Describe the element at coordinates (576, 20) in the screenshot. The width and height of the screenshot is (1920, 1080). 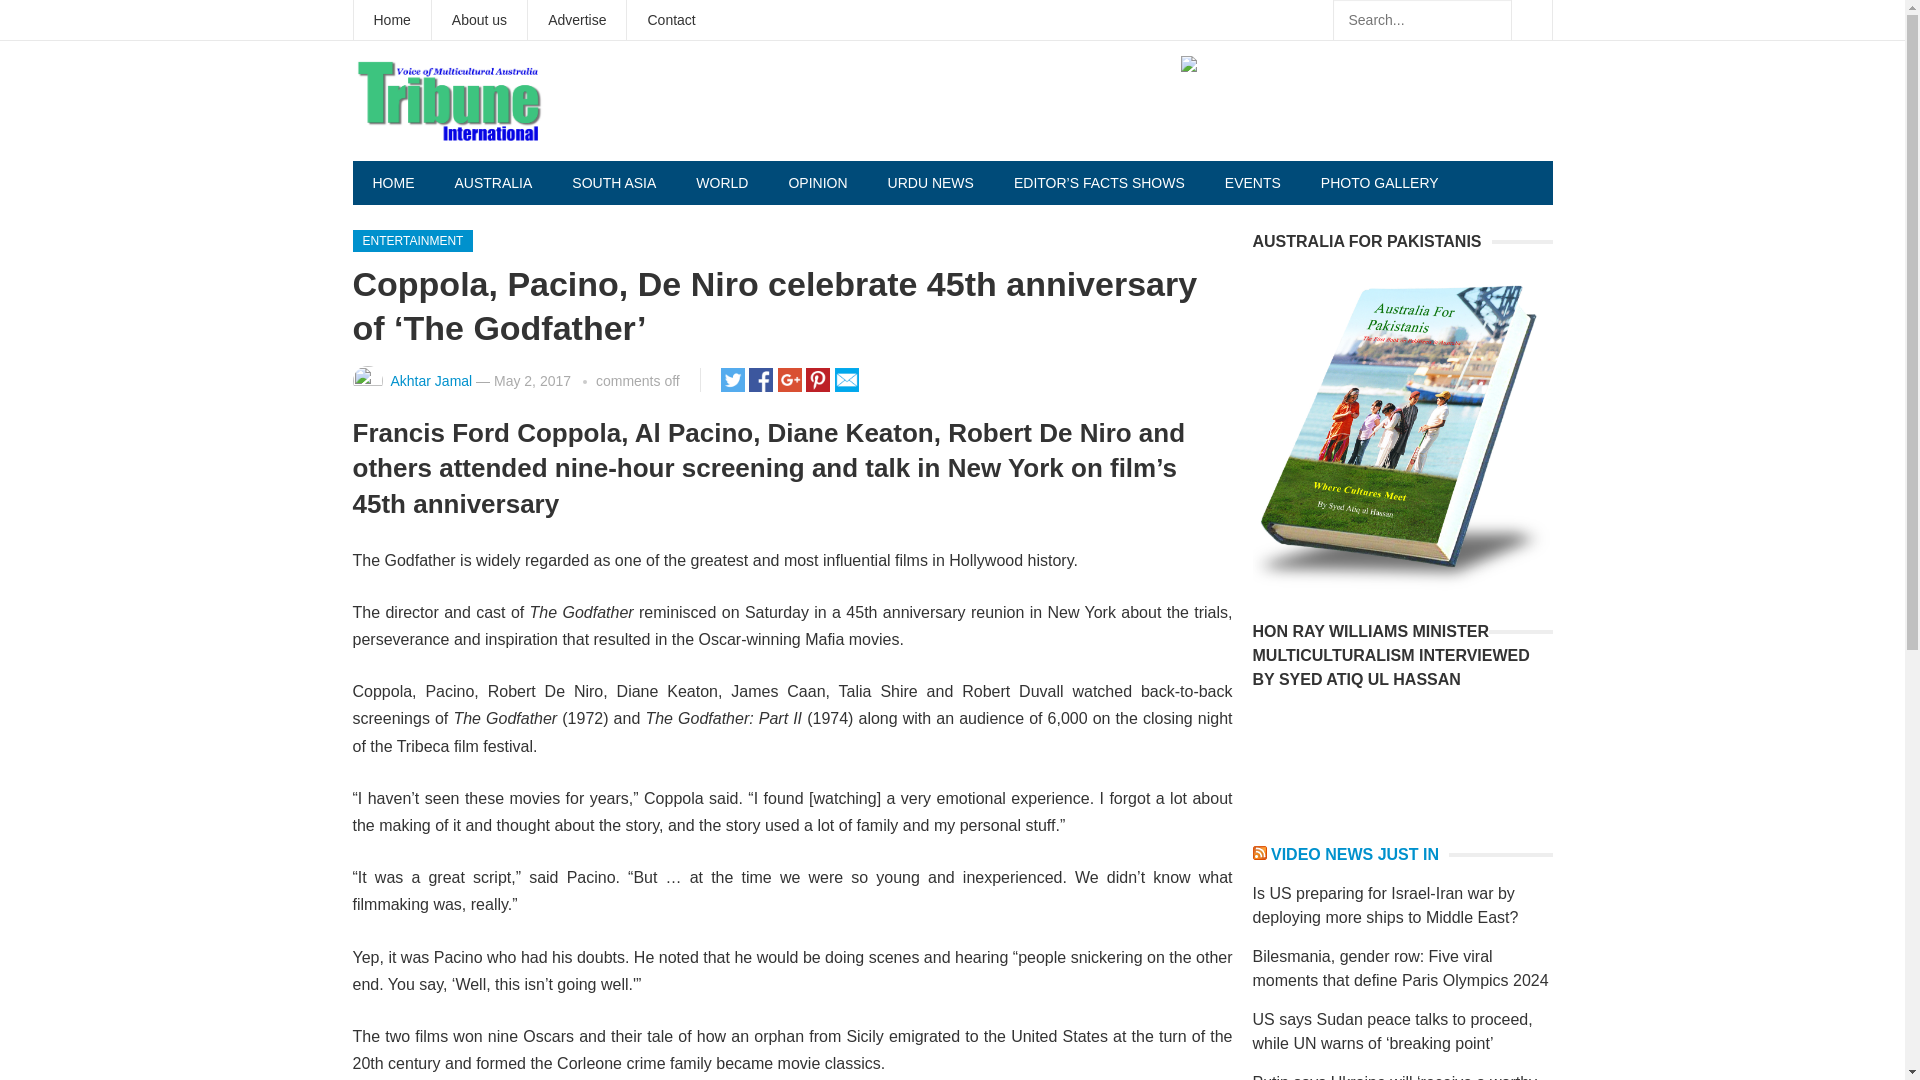
I see `Advertise` at that location.